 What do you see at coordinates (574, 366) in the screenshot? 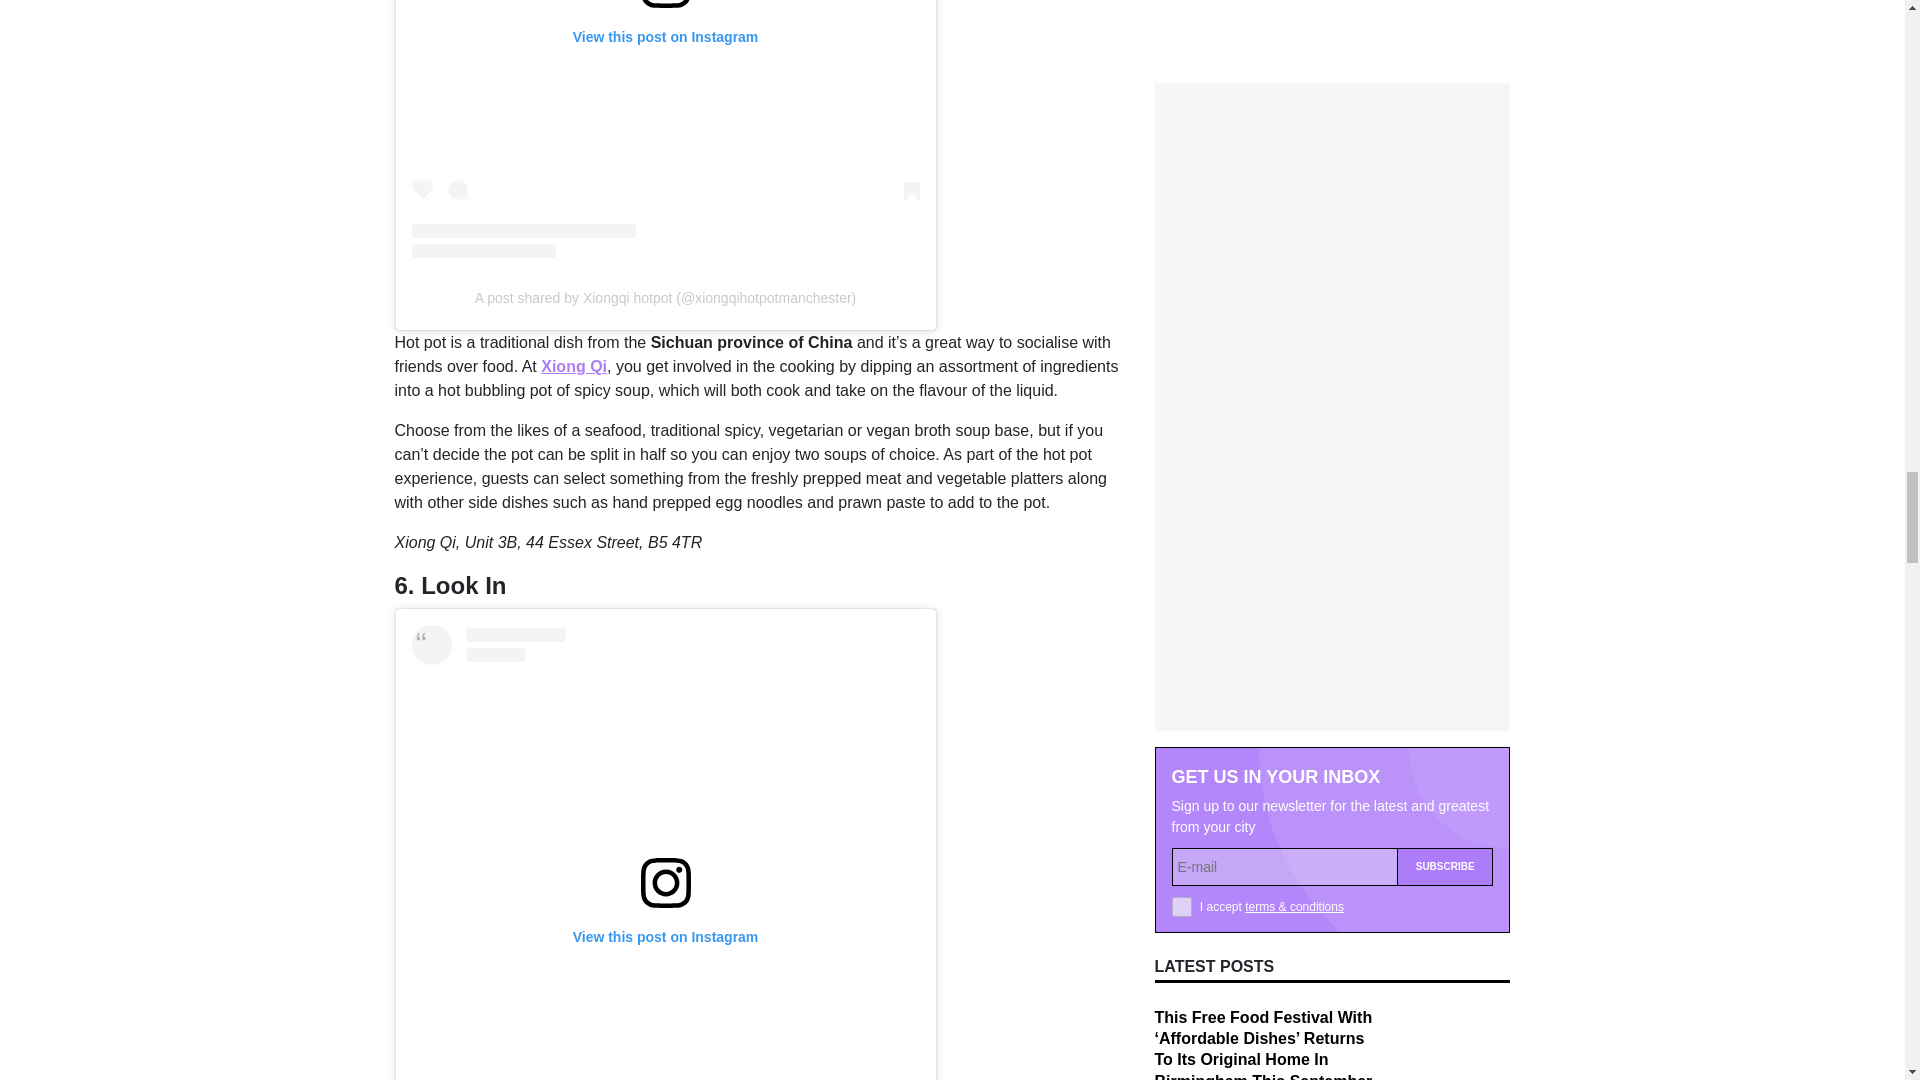
I see `Xiong Qi` at bounding box center [574, 366].